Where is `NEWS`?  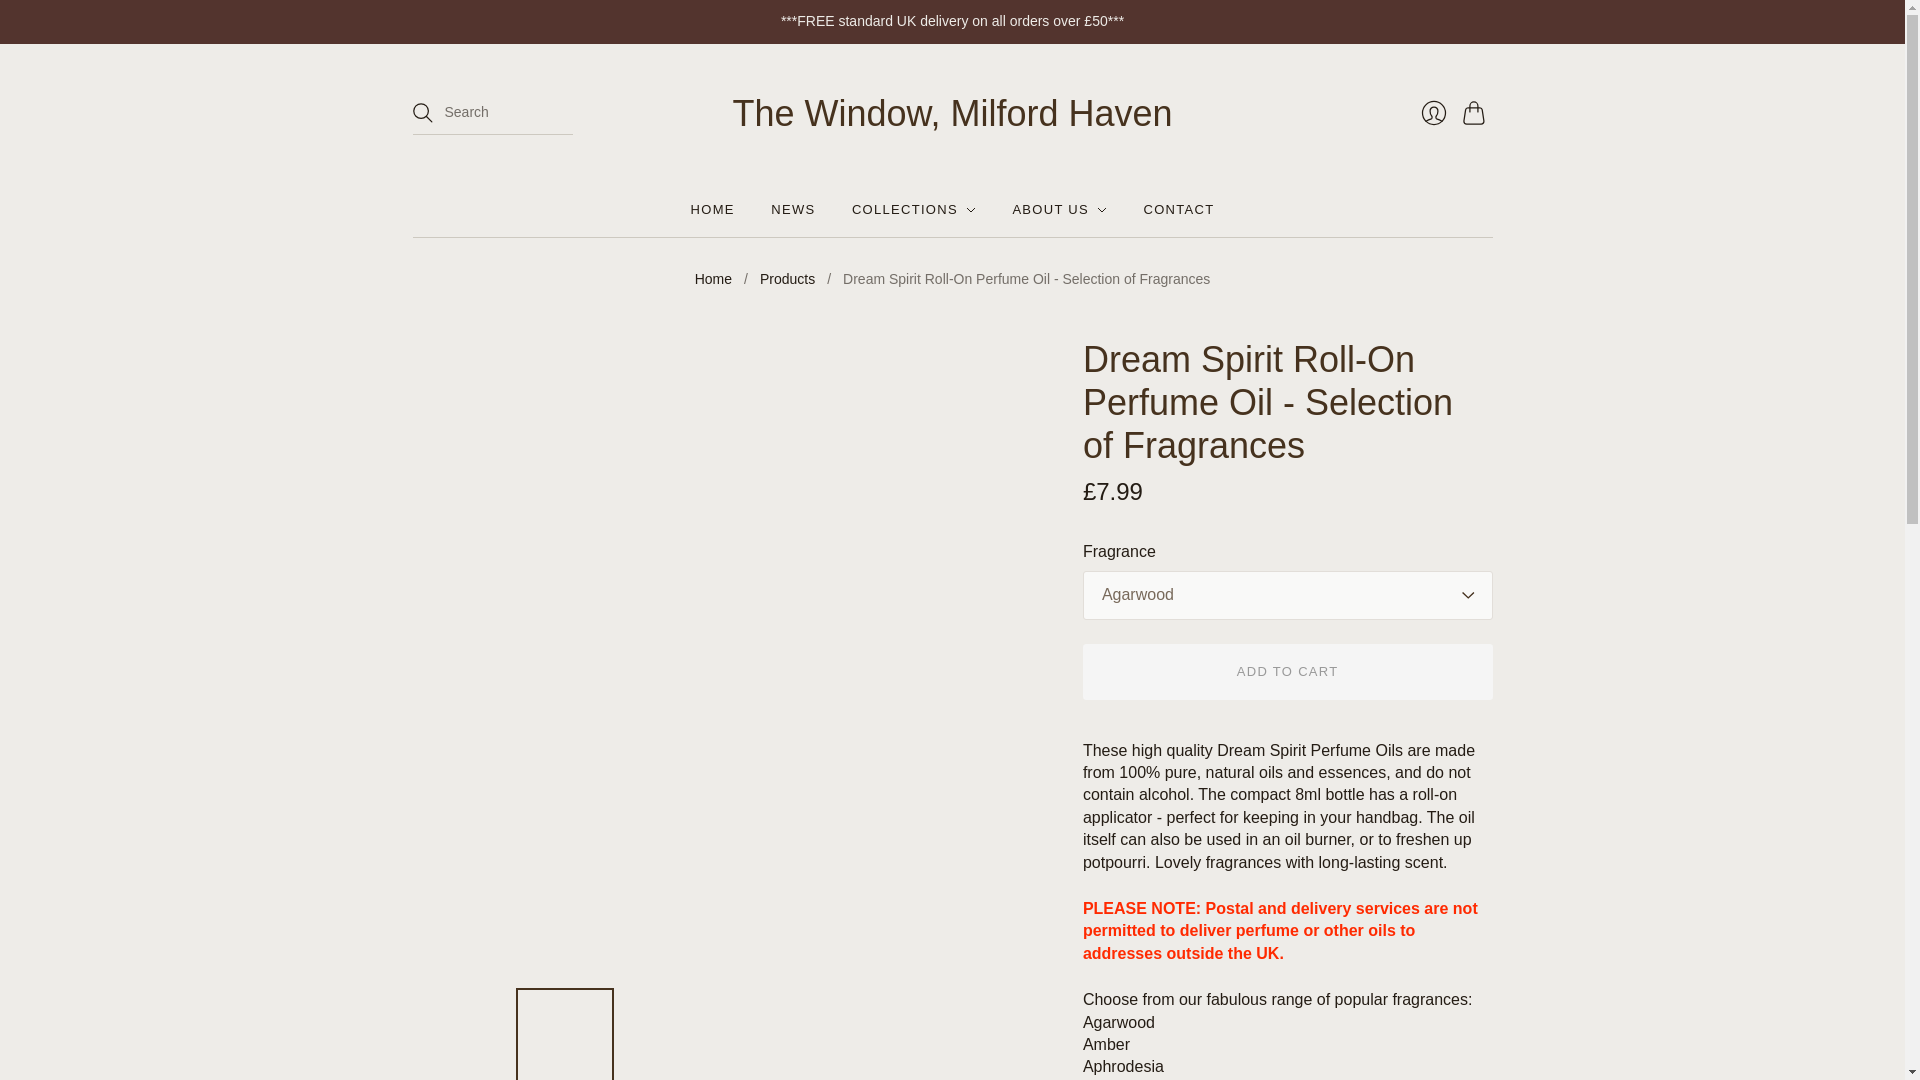 NEWS is located at coordinates (792, 210).